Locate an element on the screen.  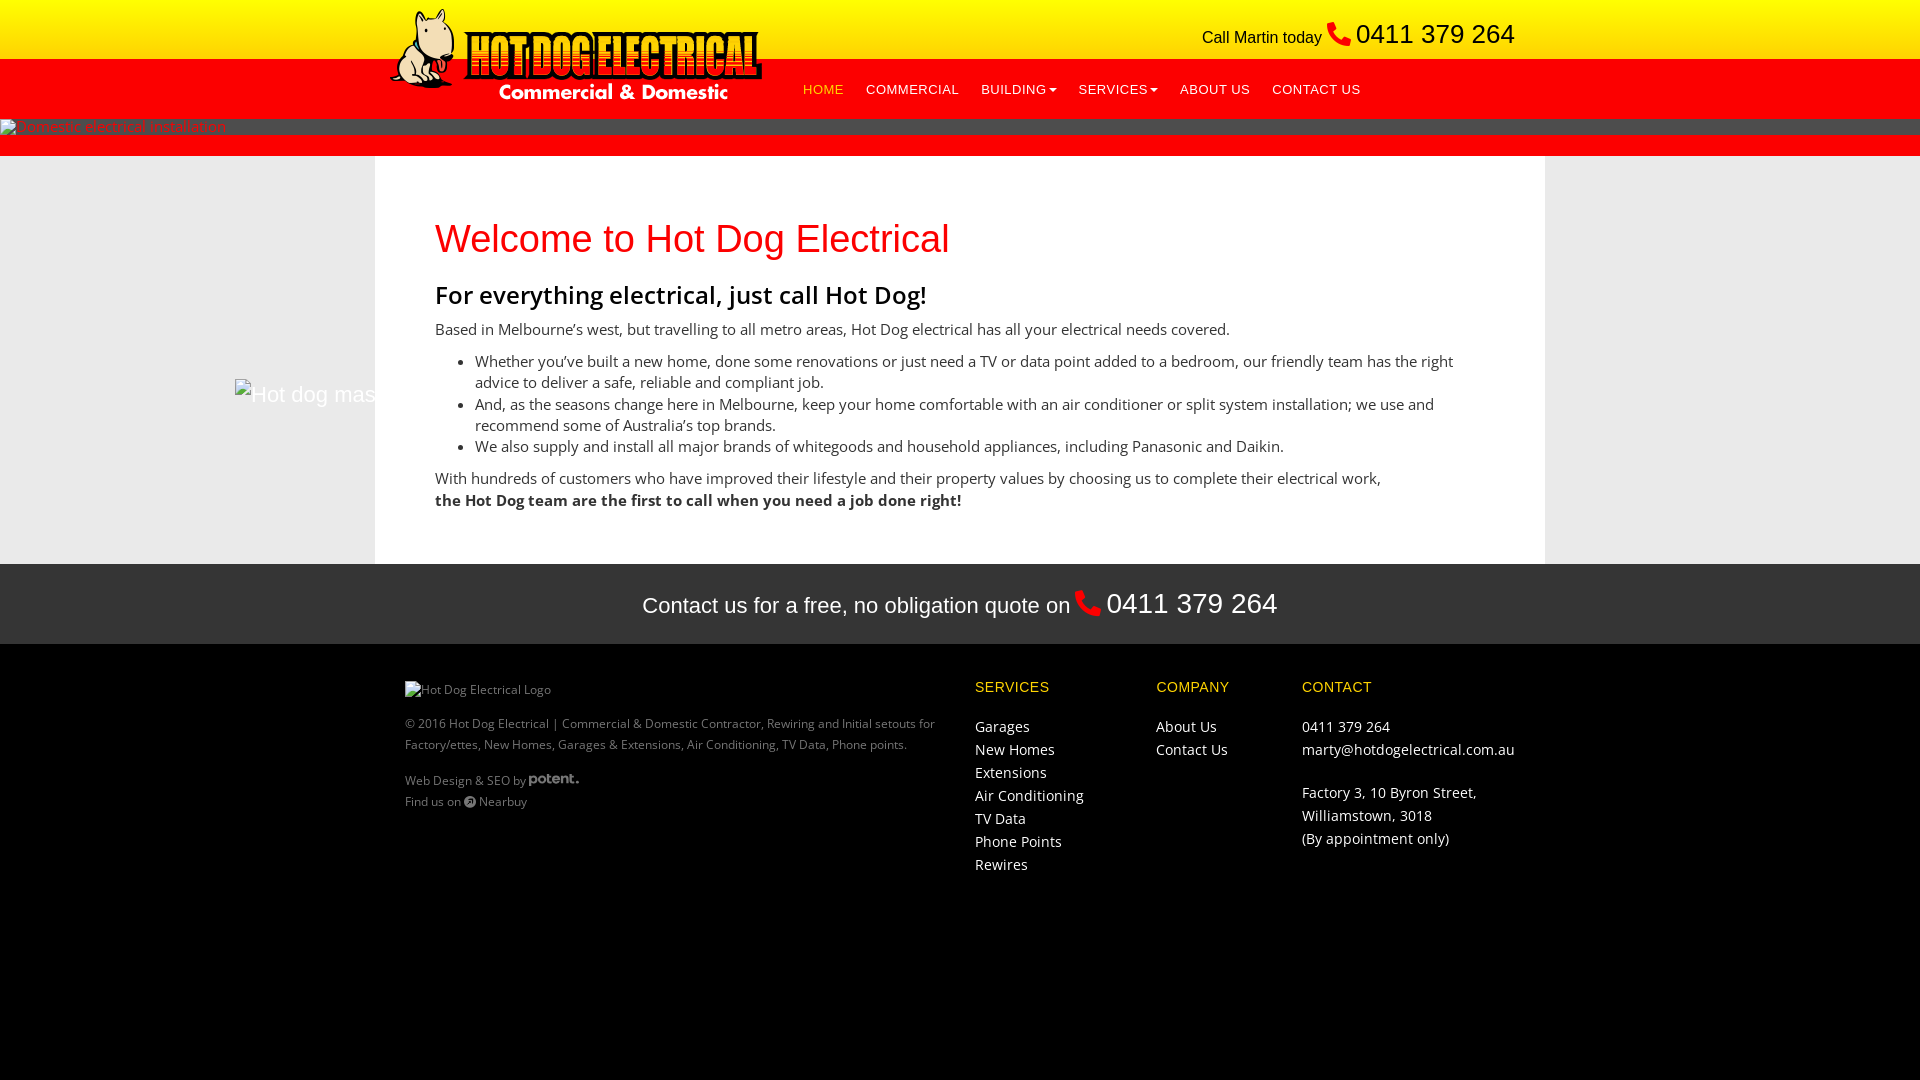
0411 379 264 is located at coordinates (1192, 604).